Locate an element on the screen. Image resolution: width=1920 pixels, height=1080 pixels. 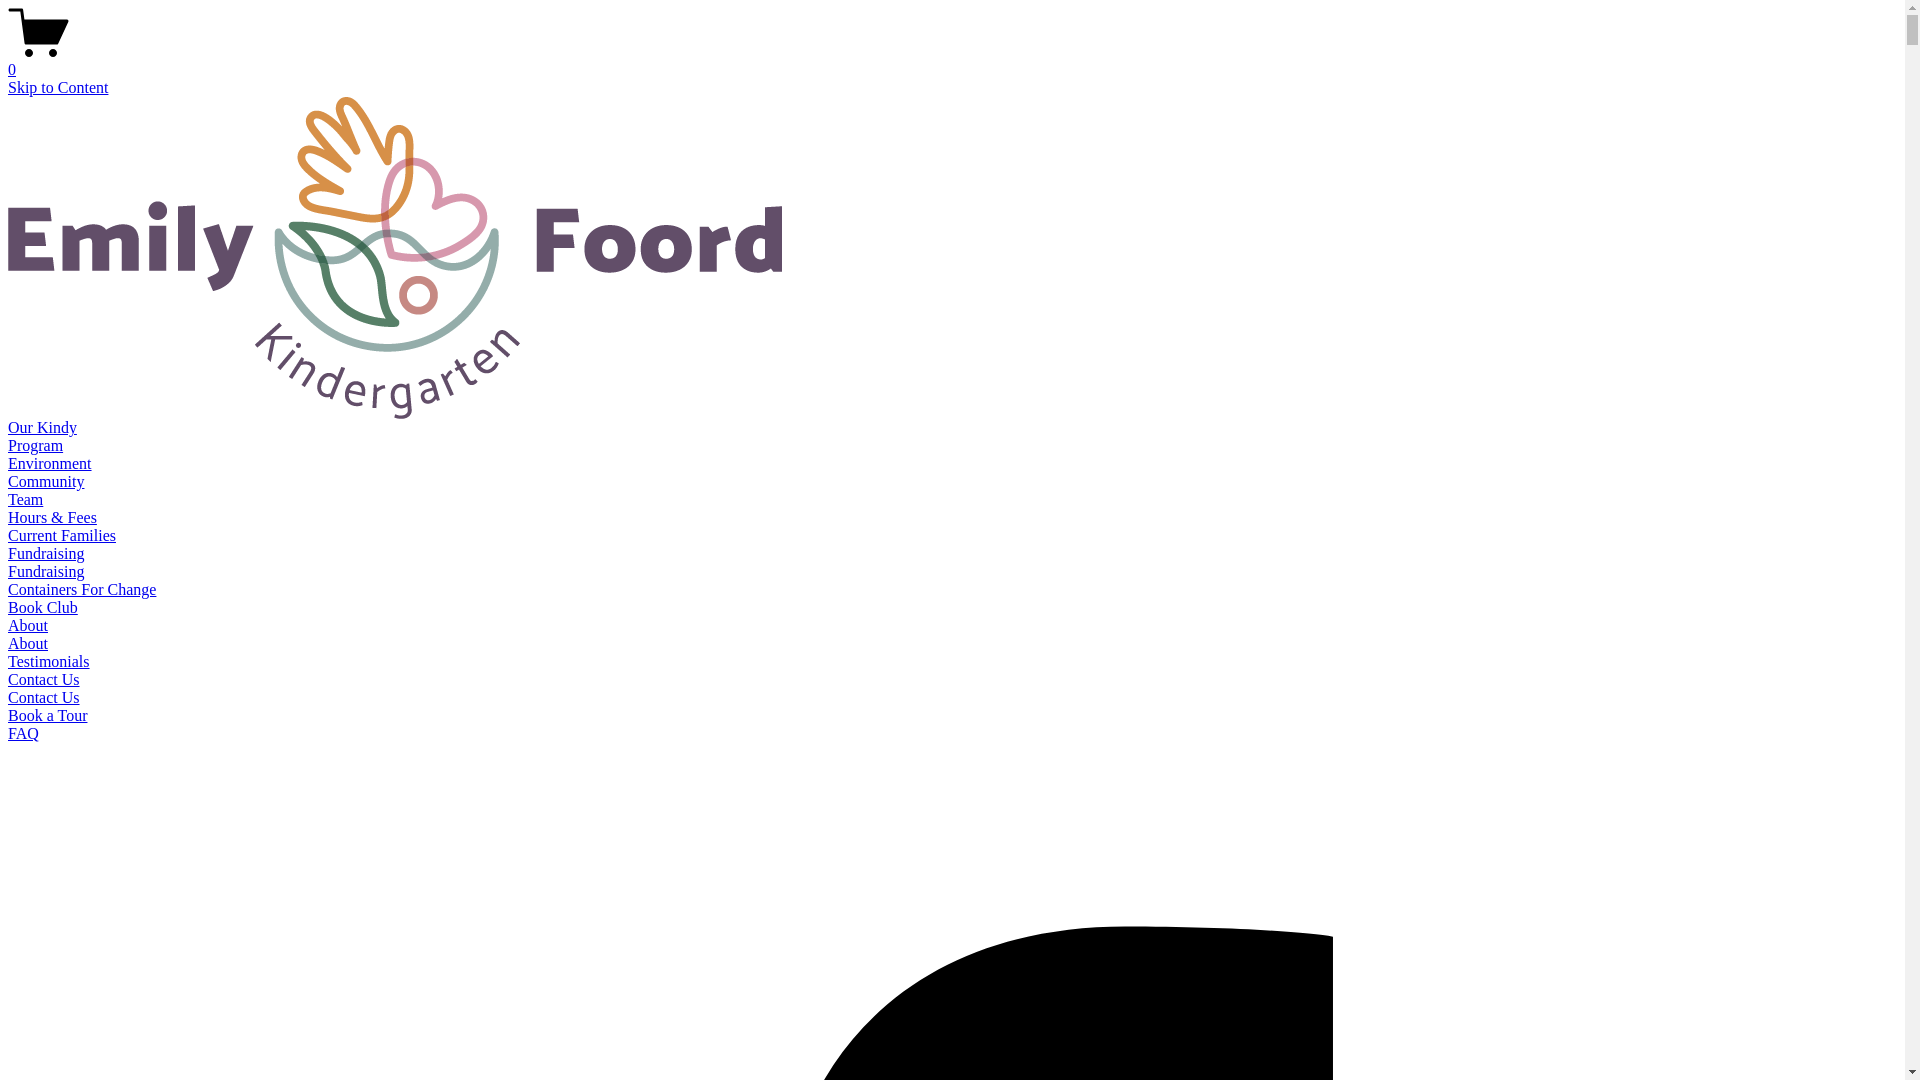
Team is located at coordinates (26, 500).